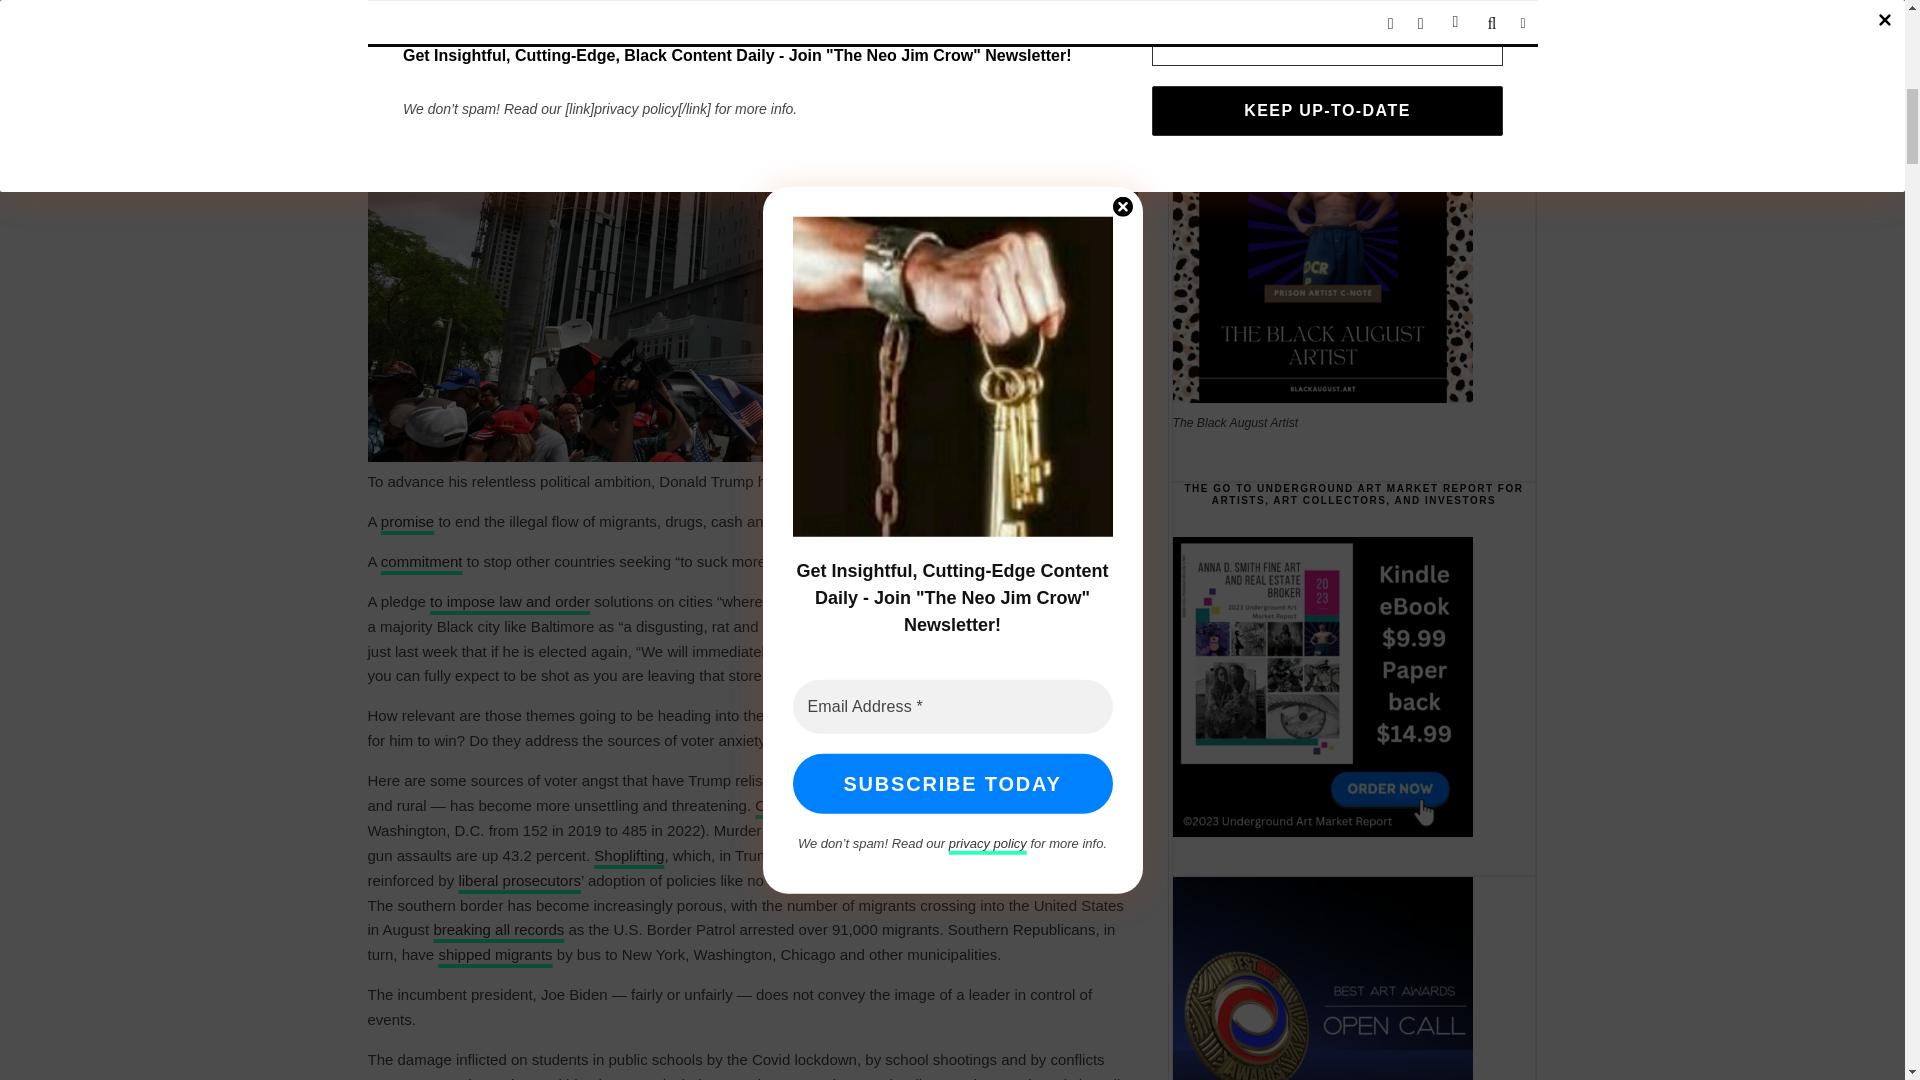 This screenshot has width=1920, height=1080. I want to click on commitment, so click(421, 561).